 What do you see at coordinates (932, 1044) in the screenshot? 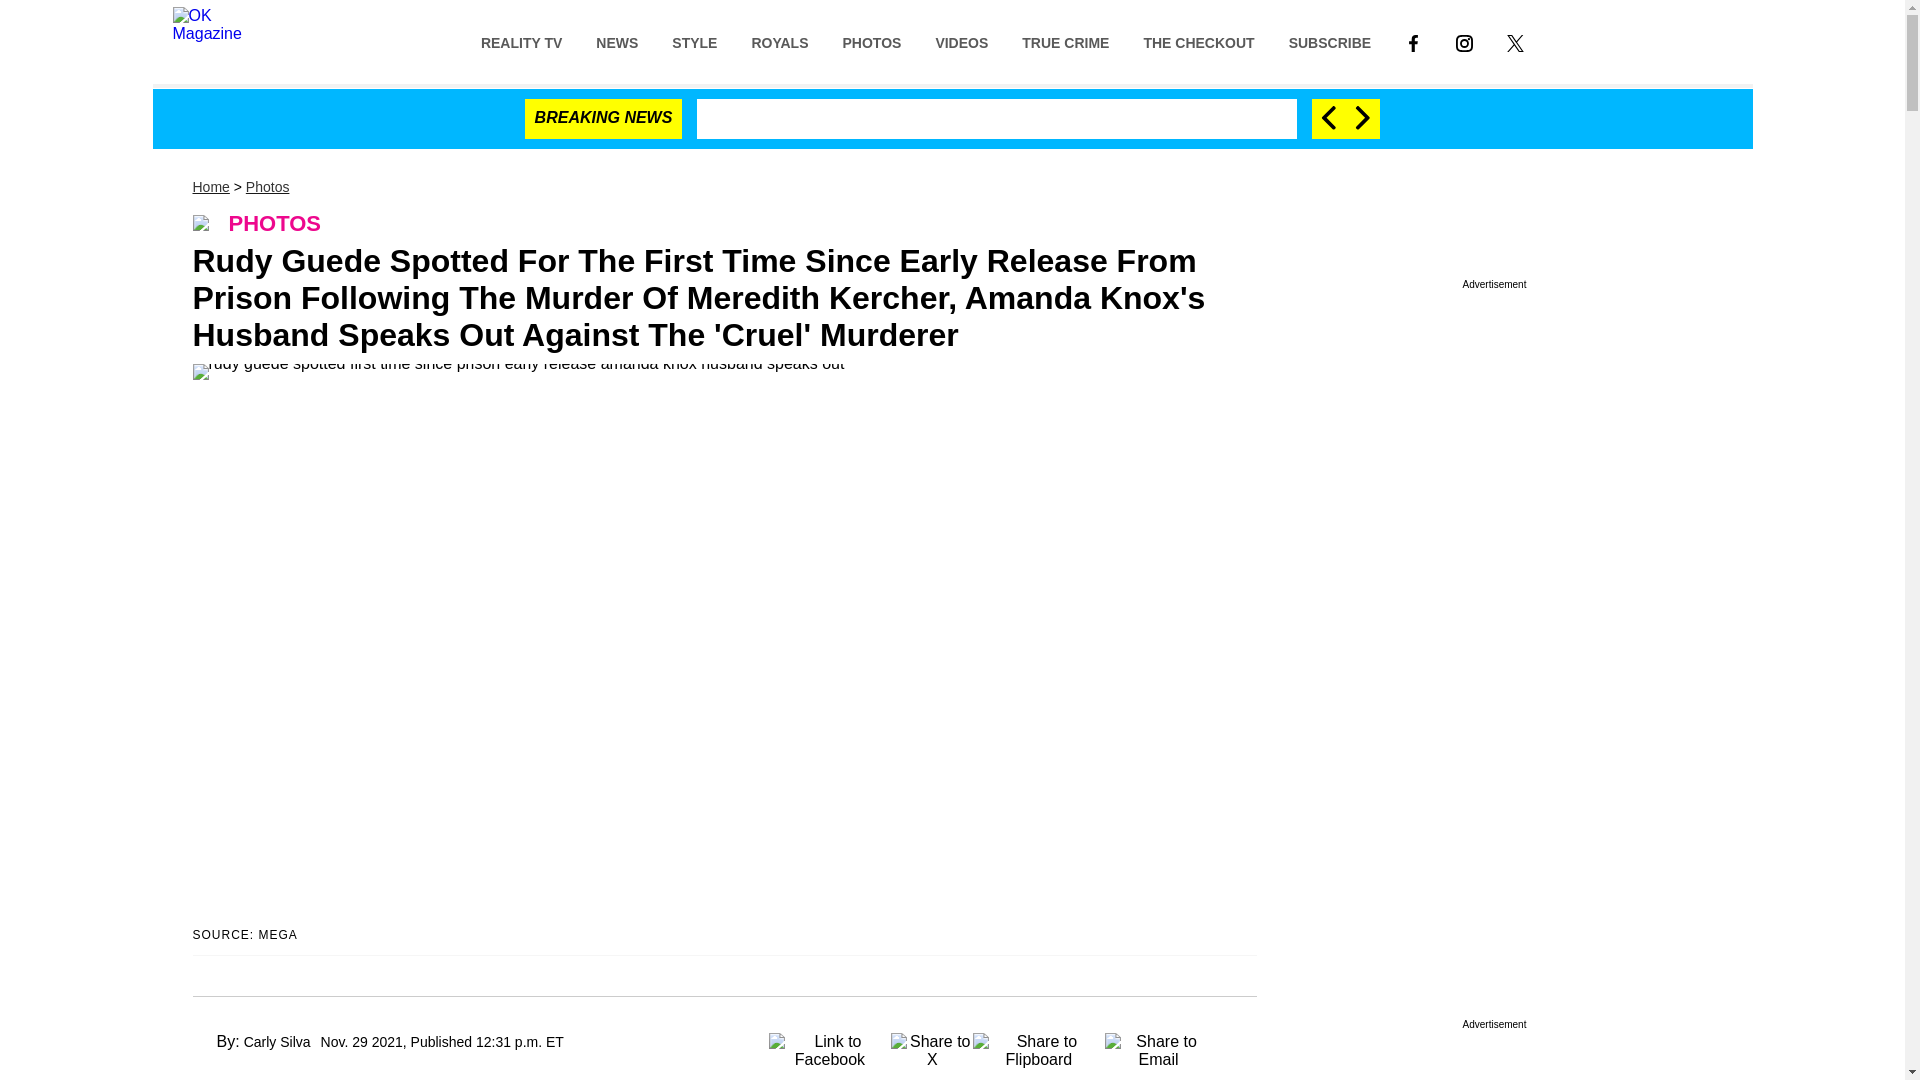
I see `Share to X` at bounding box center [932, 1044].